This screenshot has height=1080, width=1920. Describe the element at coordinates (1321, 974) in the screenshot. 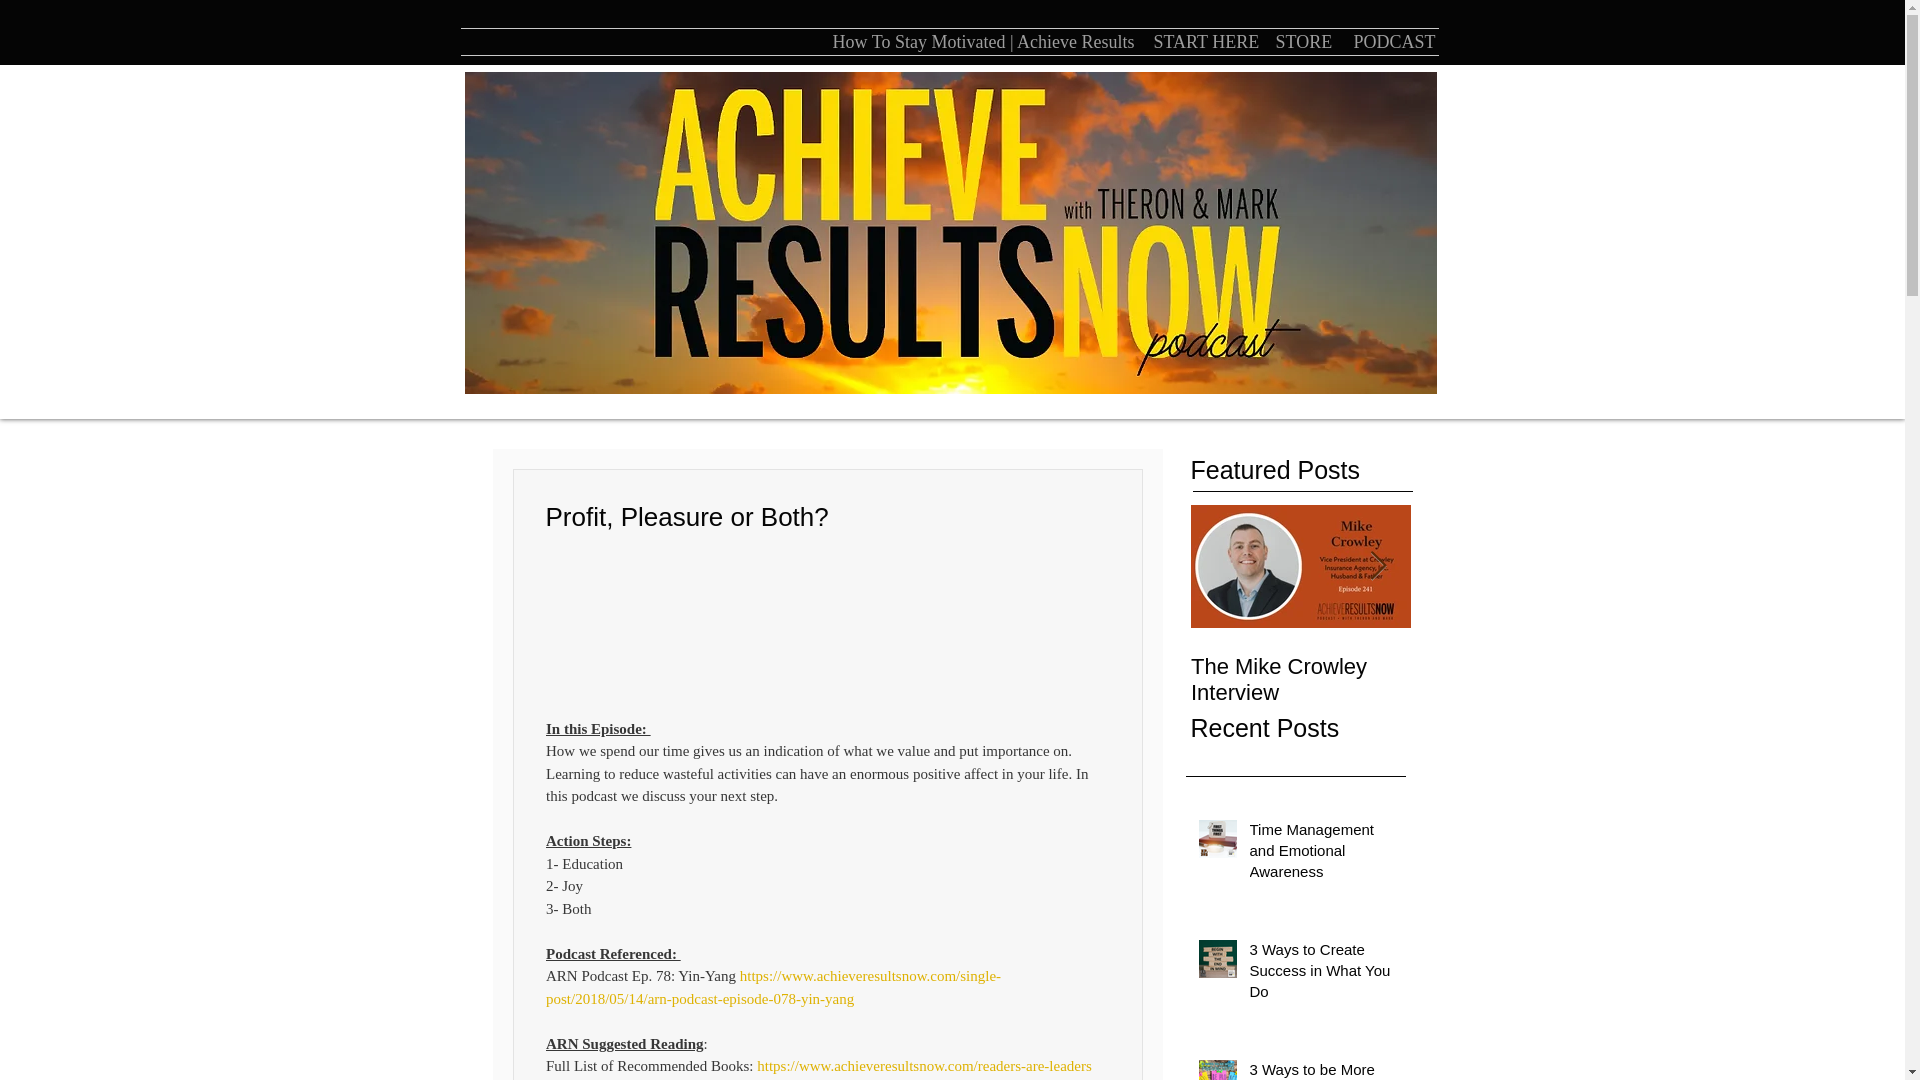

I see `3 Ways to Create Success in What You Do` at that location.